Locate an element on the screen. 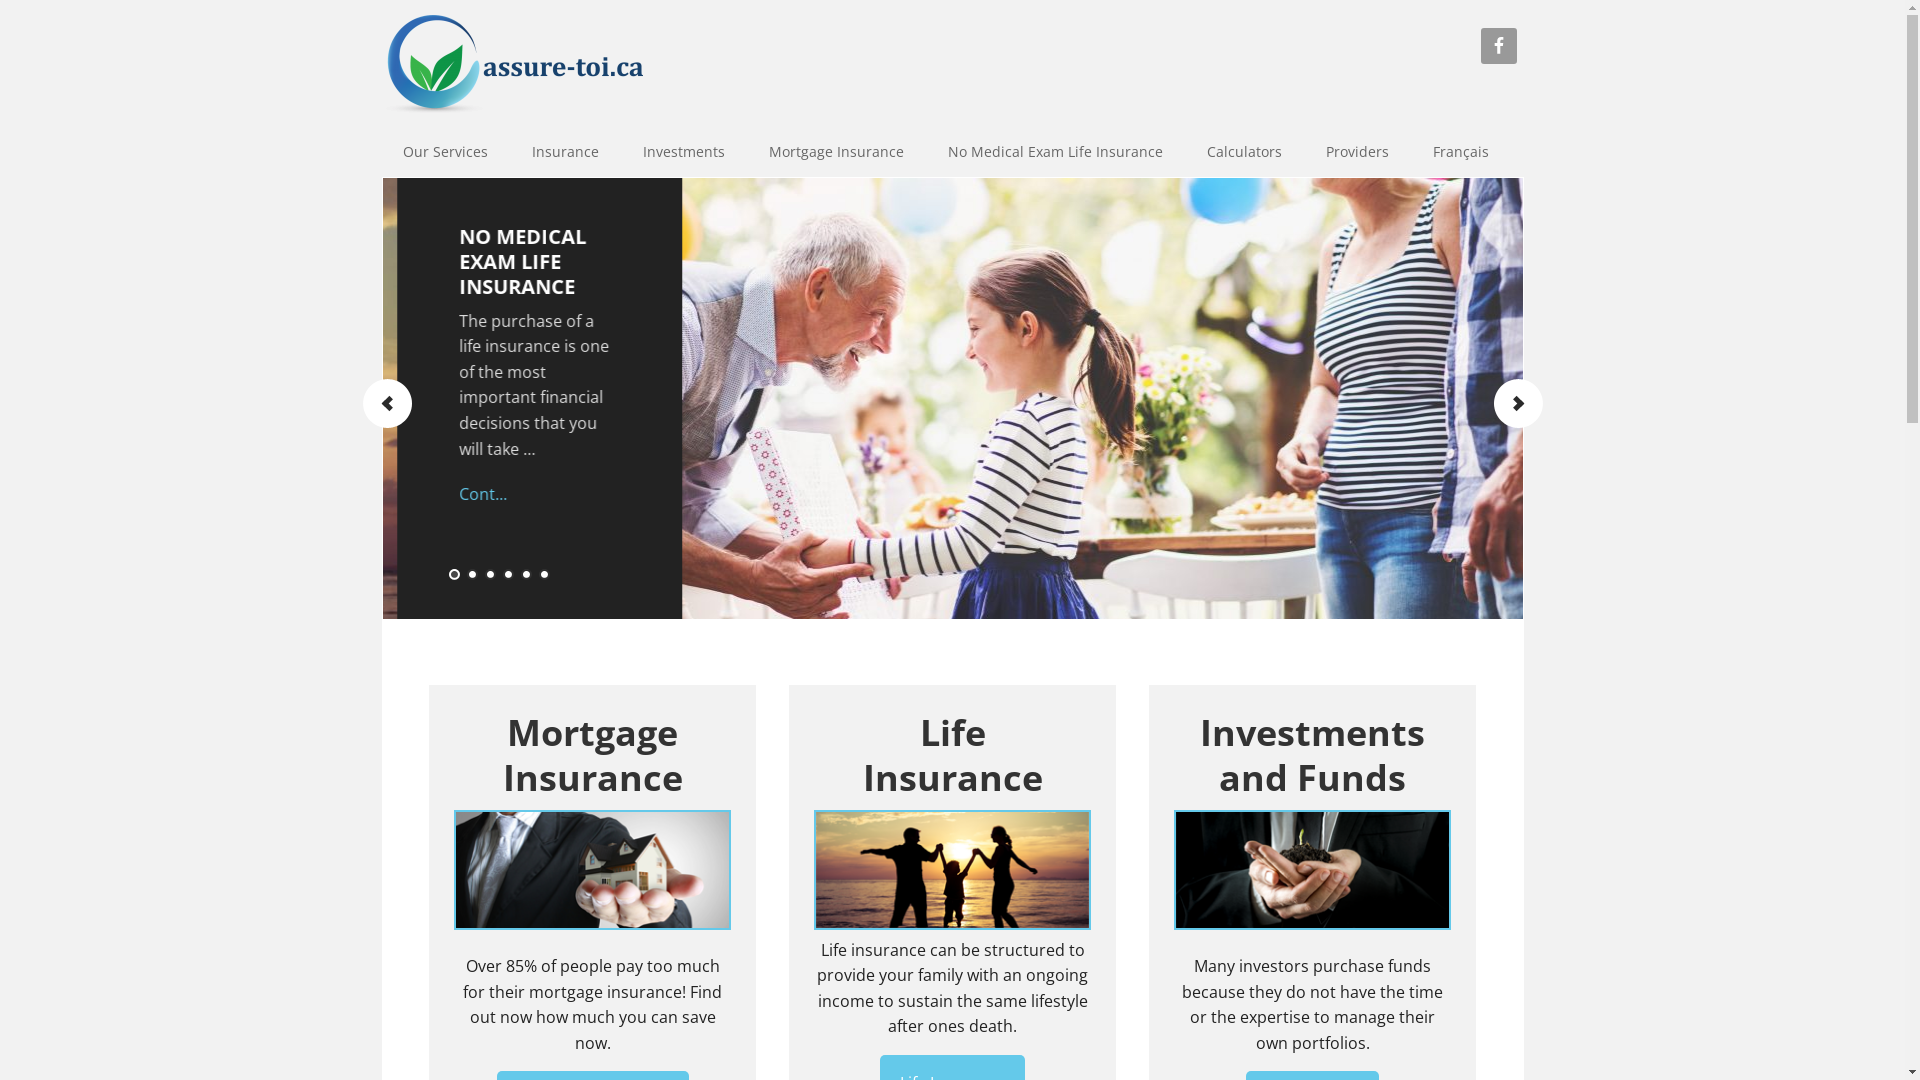 Image resolution: width=1920 pixels, height=1080 pixels. Providers is located at coordinates (1358, 152).